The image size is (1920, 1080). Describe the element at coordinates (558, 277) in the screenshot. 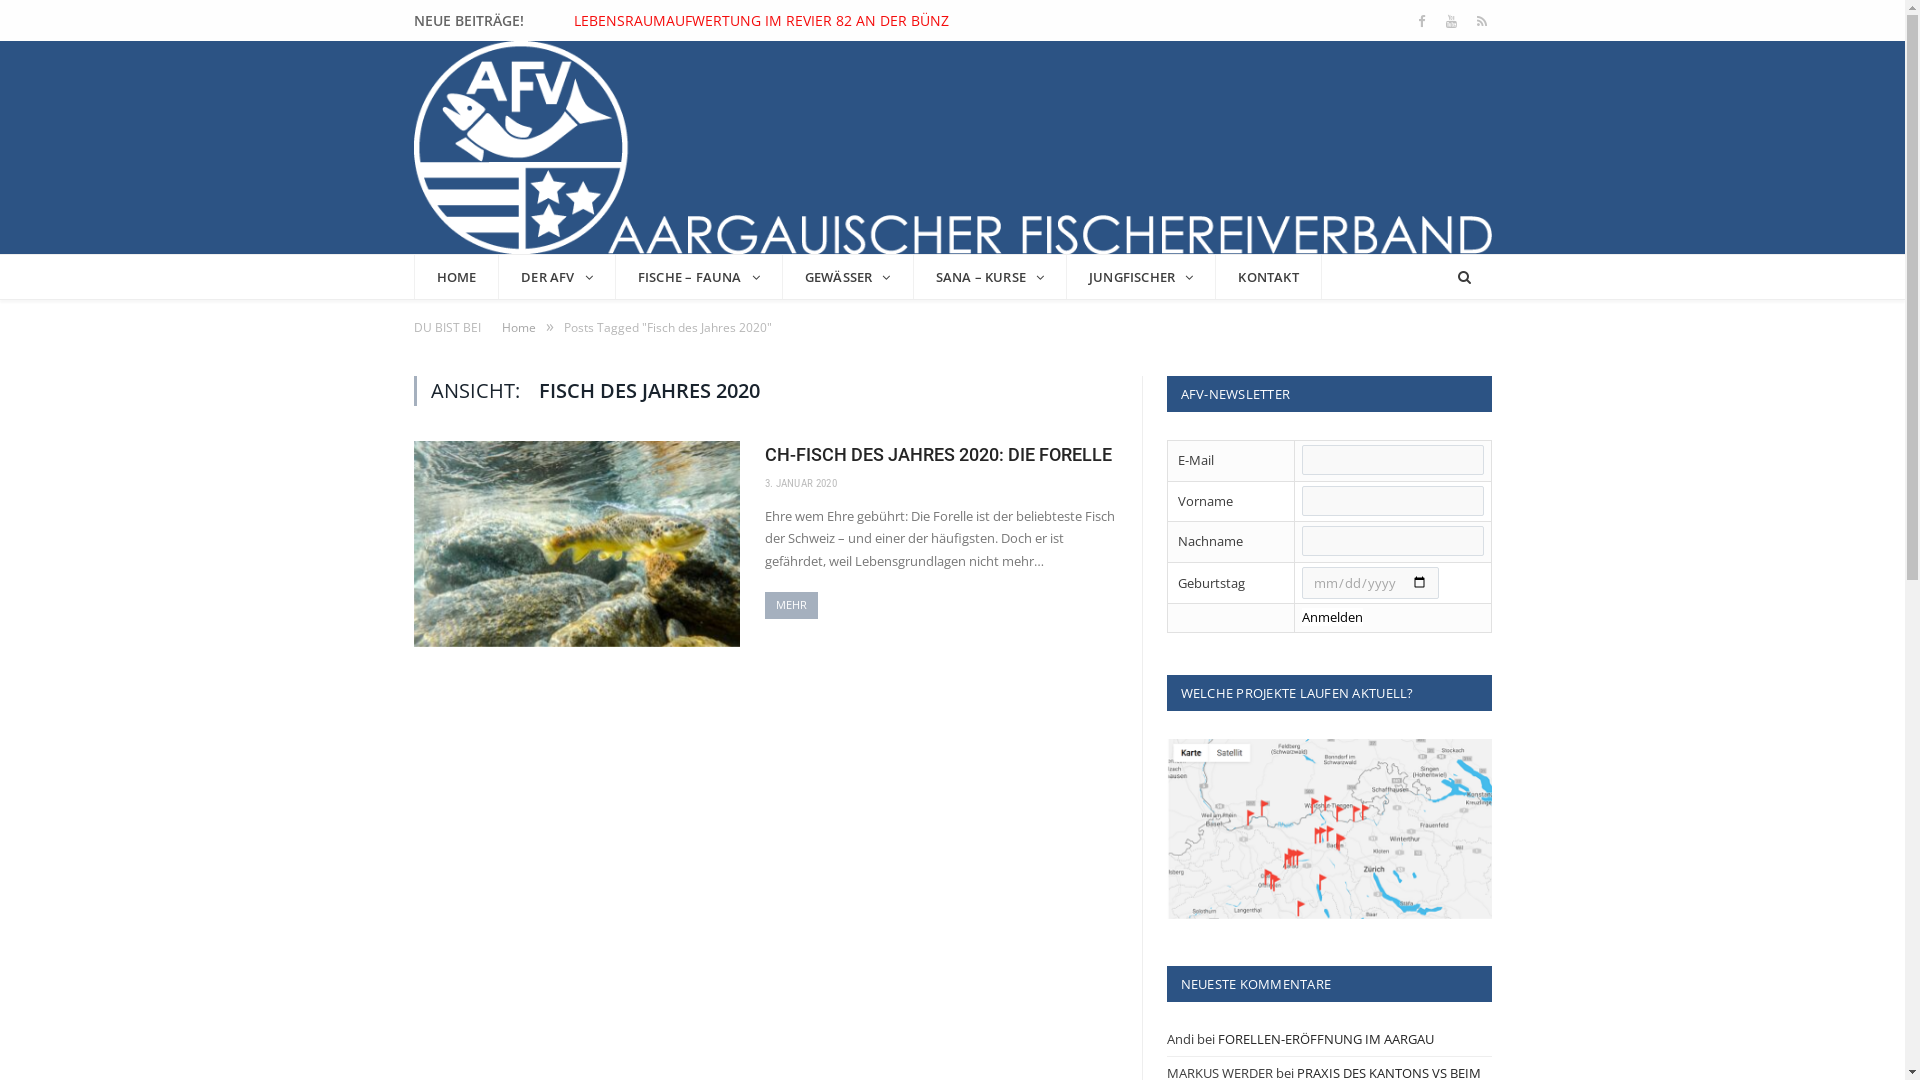

I see `DER AFV` at that location.